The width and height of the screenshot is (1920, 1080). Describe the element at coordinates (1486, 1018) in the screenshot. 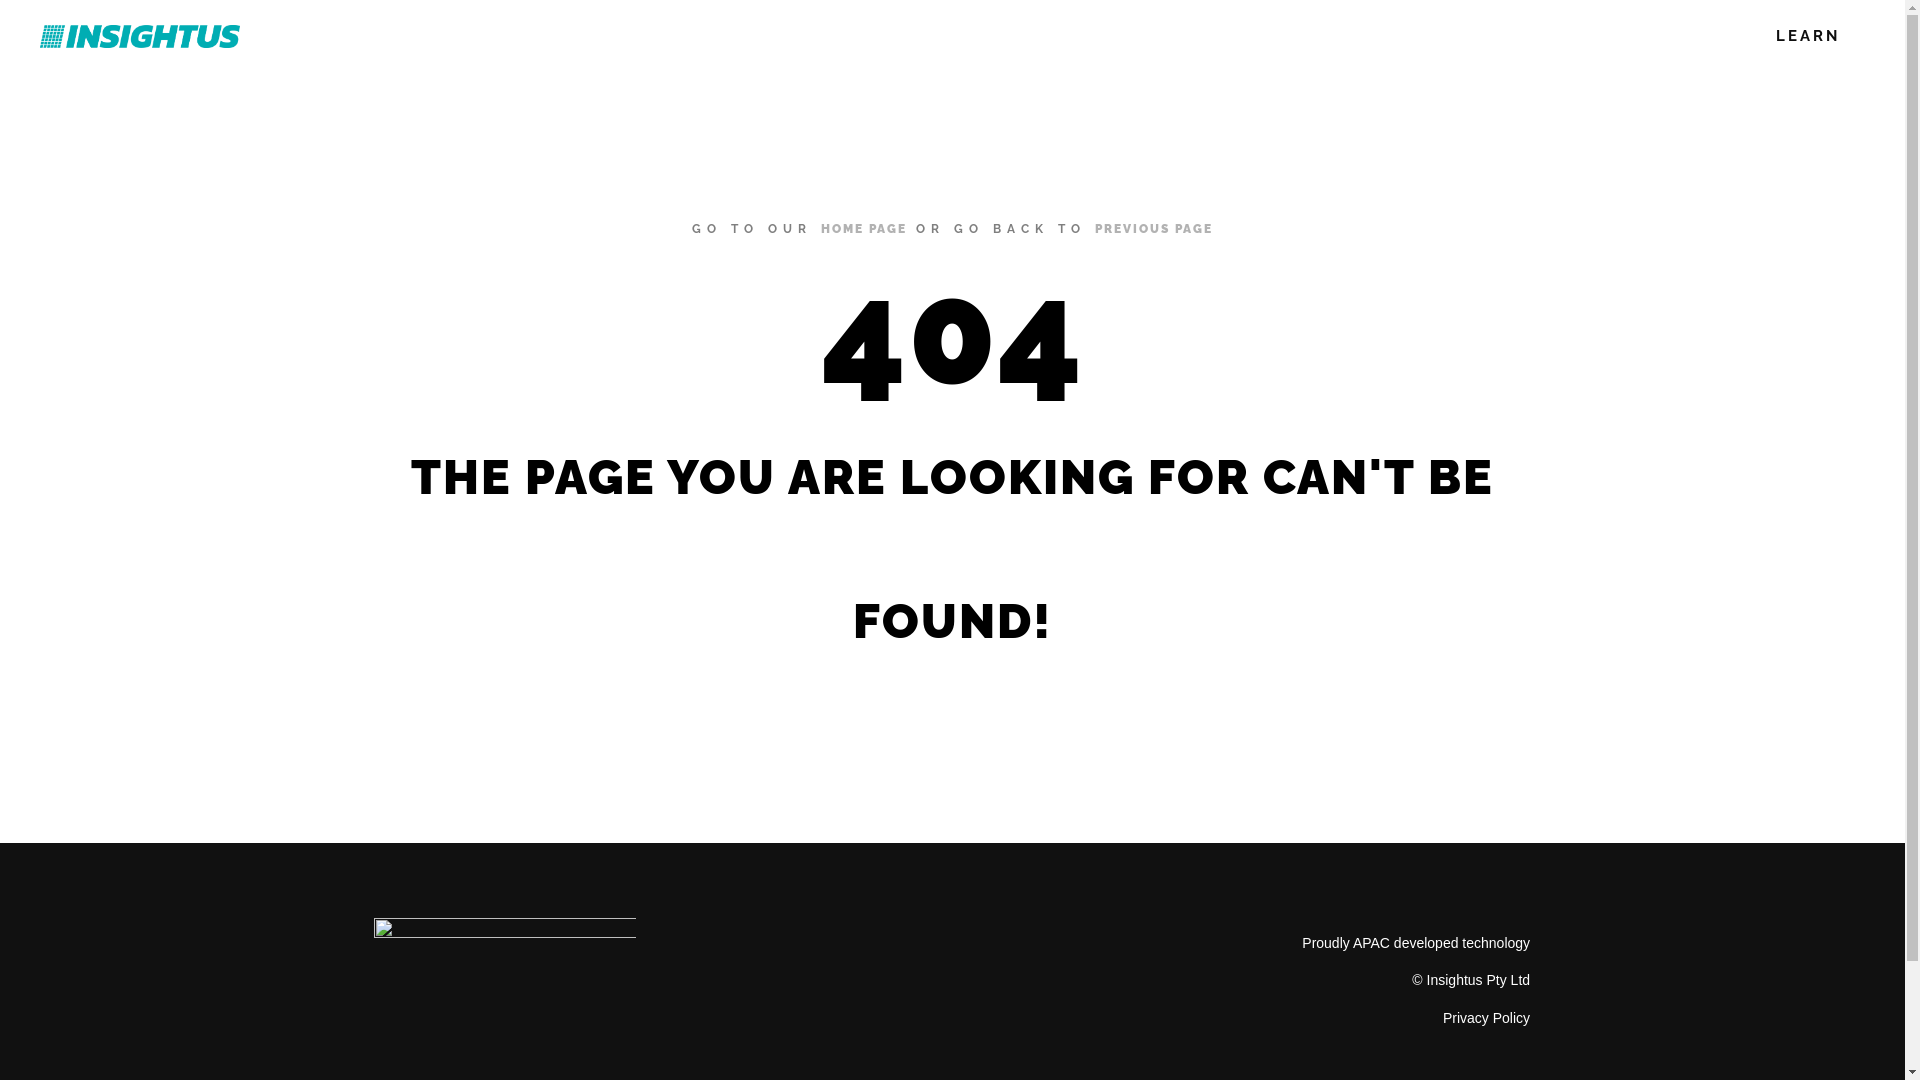

I see `Privacy Policy` at that location.